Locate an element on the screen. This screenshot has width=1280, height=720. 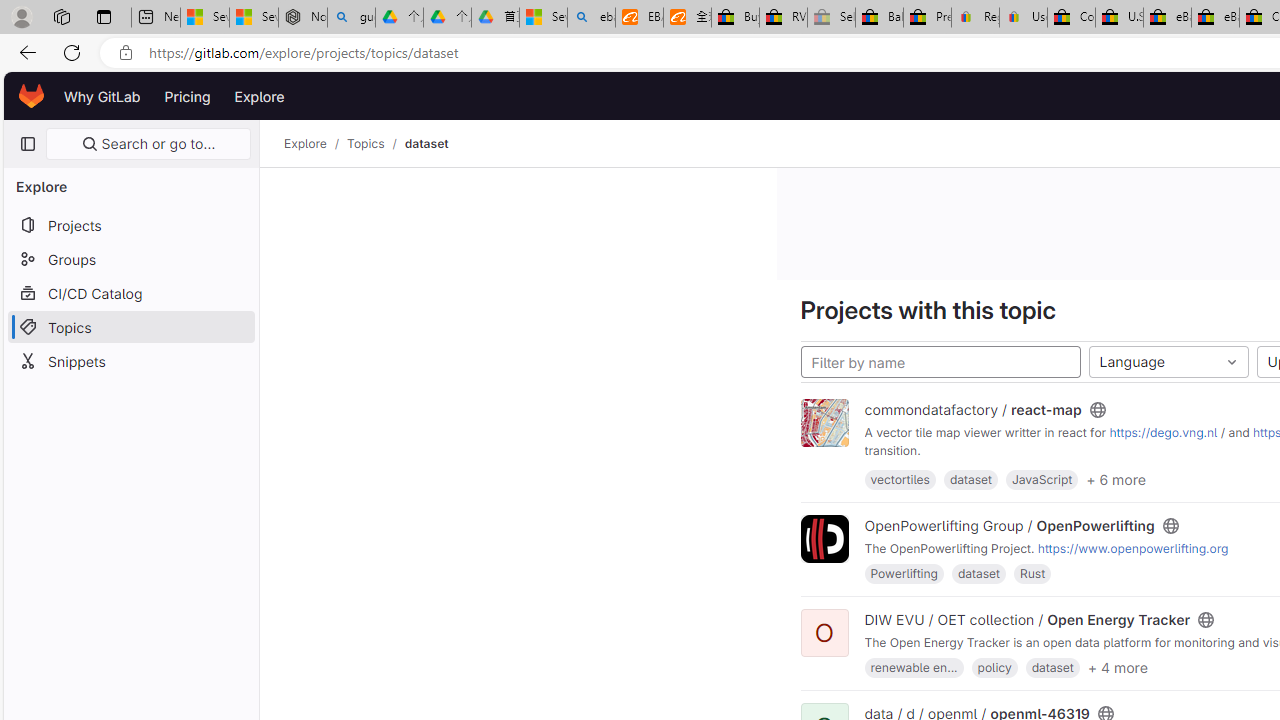
Primary navigation sidebar is located at coordinates (27, 144).